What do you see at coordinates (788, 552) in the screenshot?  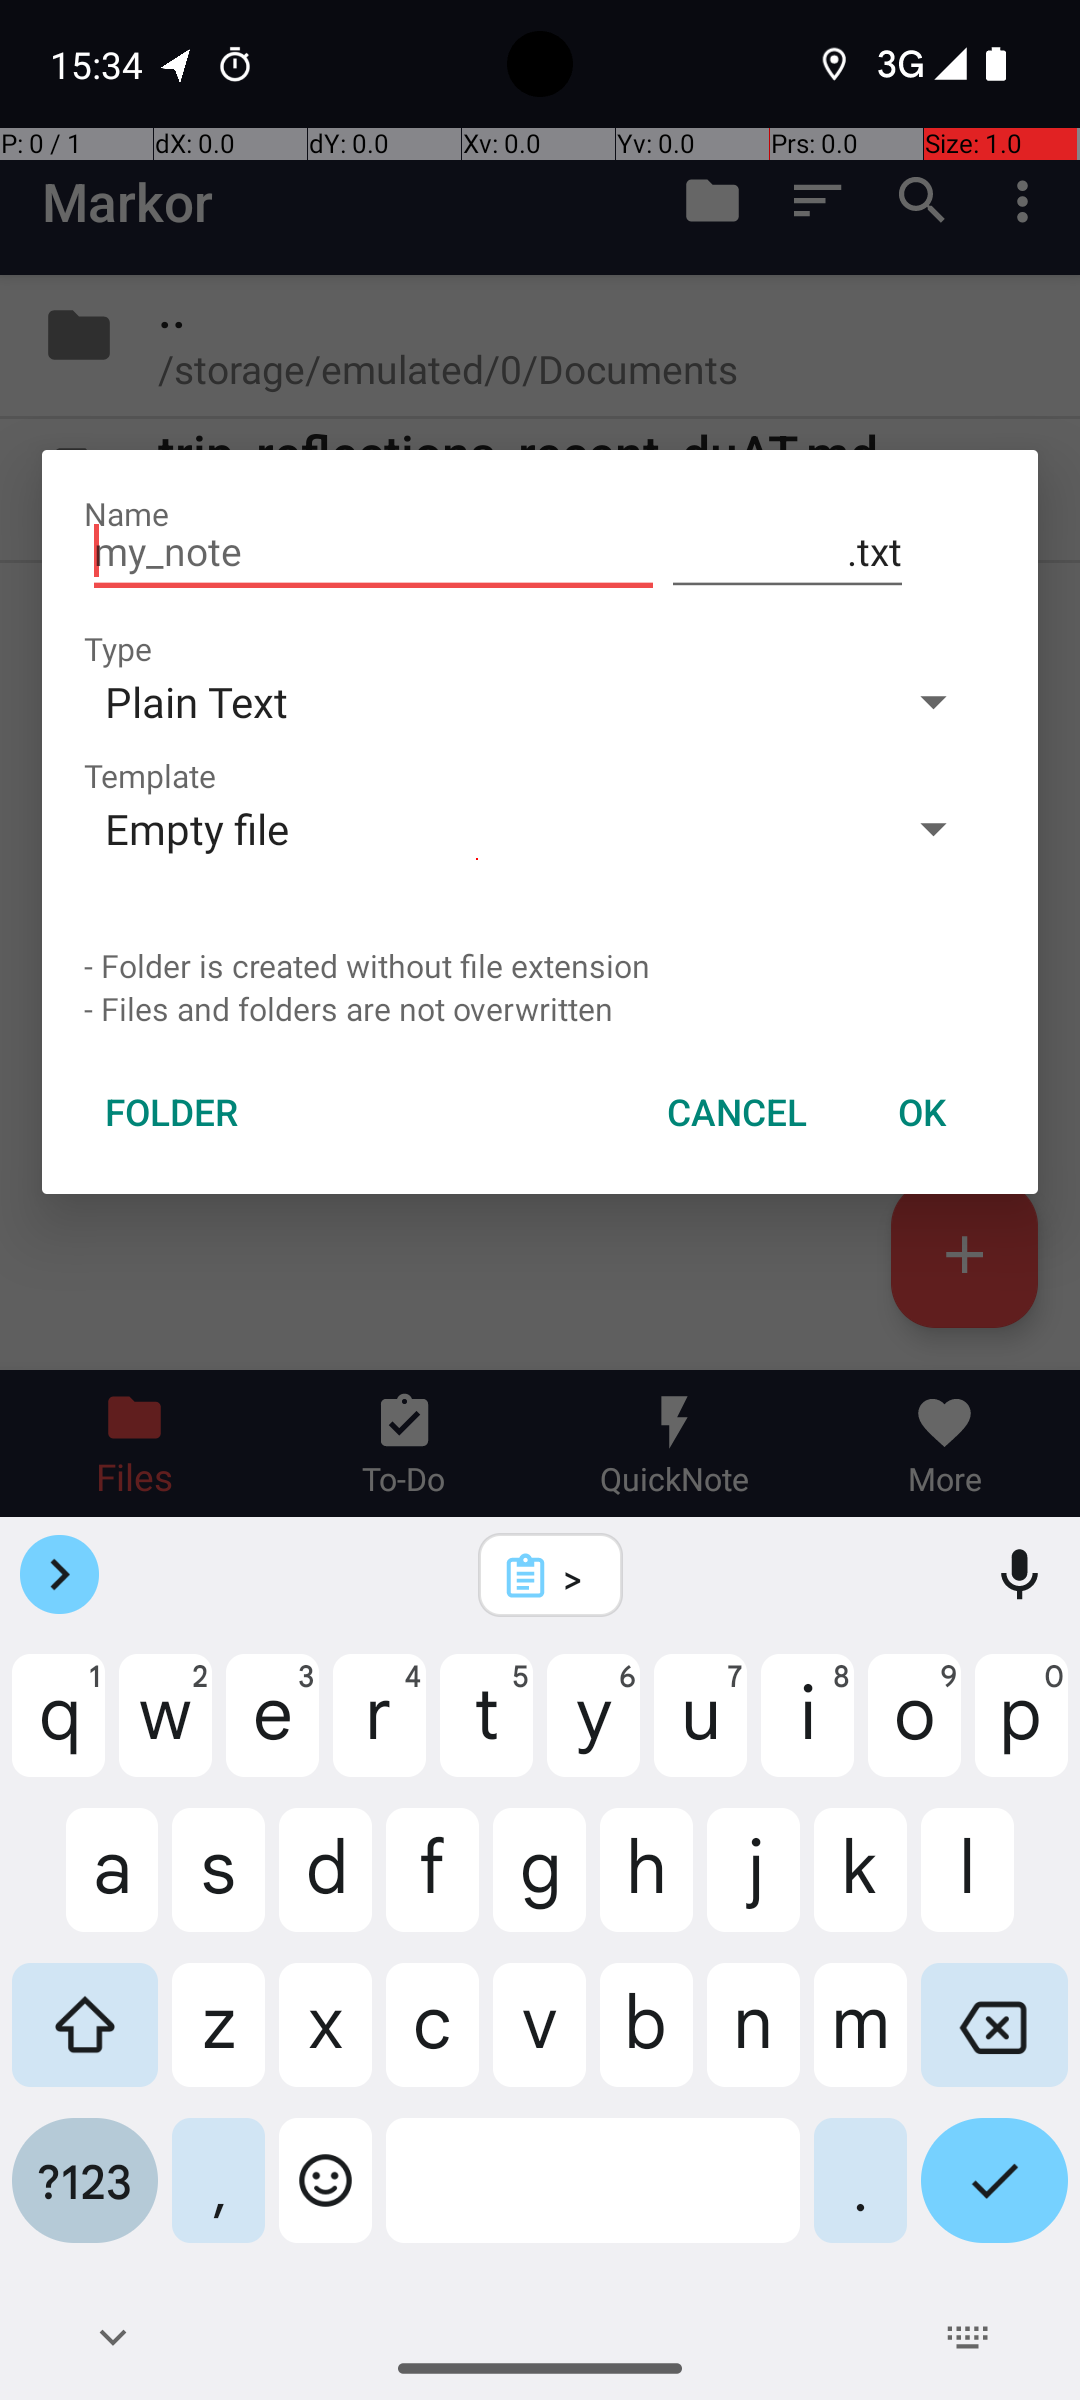 I see `.txt` at bounding box center [788, 552].